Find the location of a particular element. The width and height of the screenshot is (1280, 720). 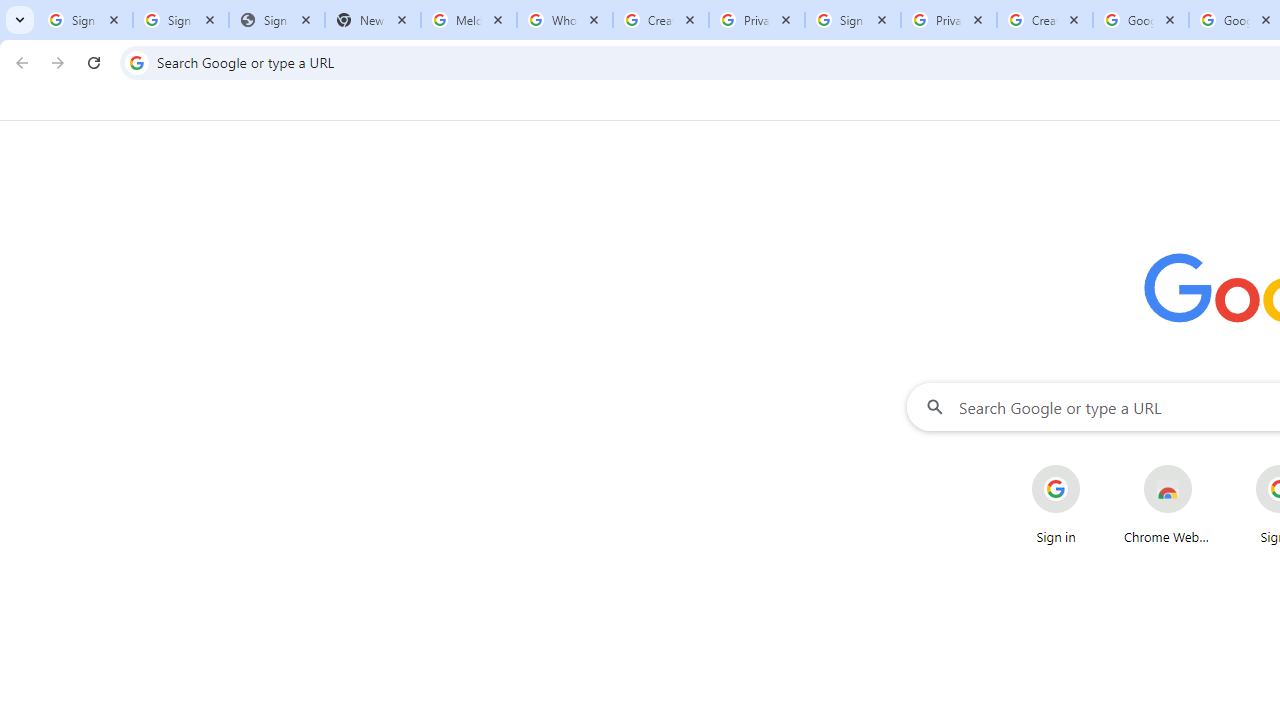

Who is my administrator? - Google Account Help is located at coordinates (565, 20).